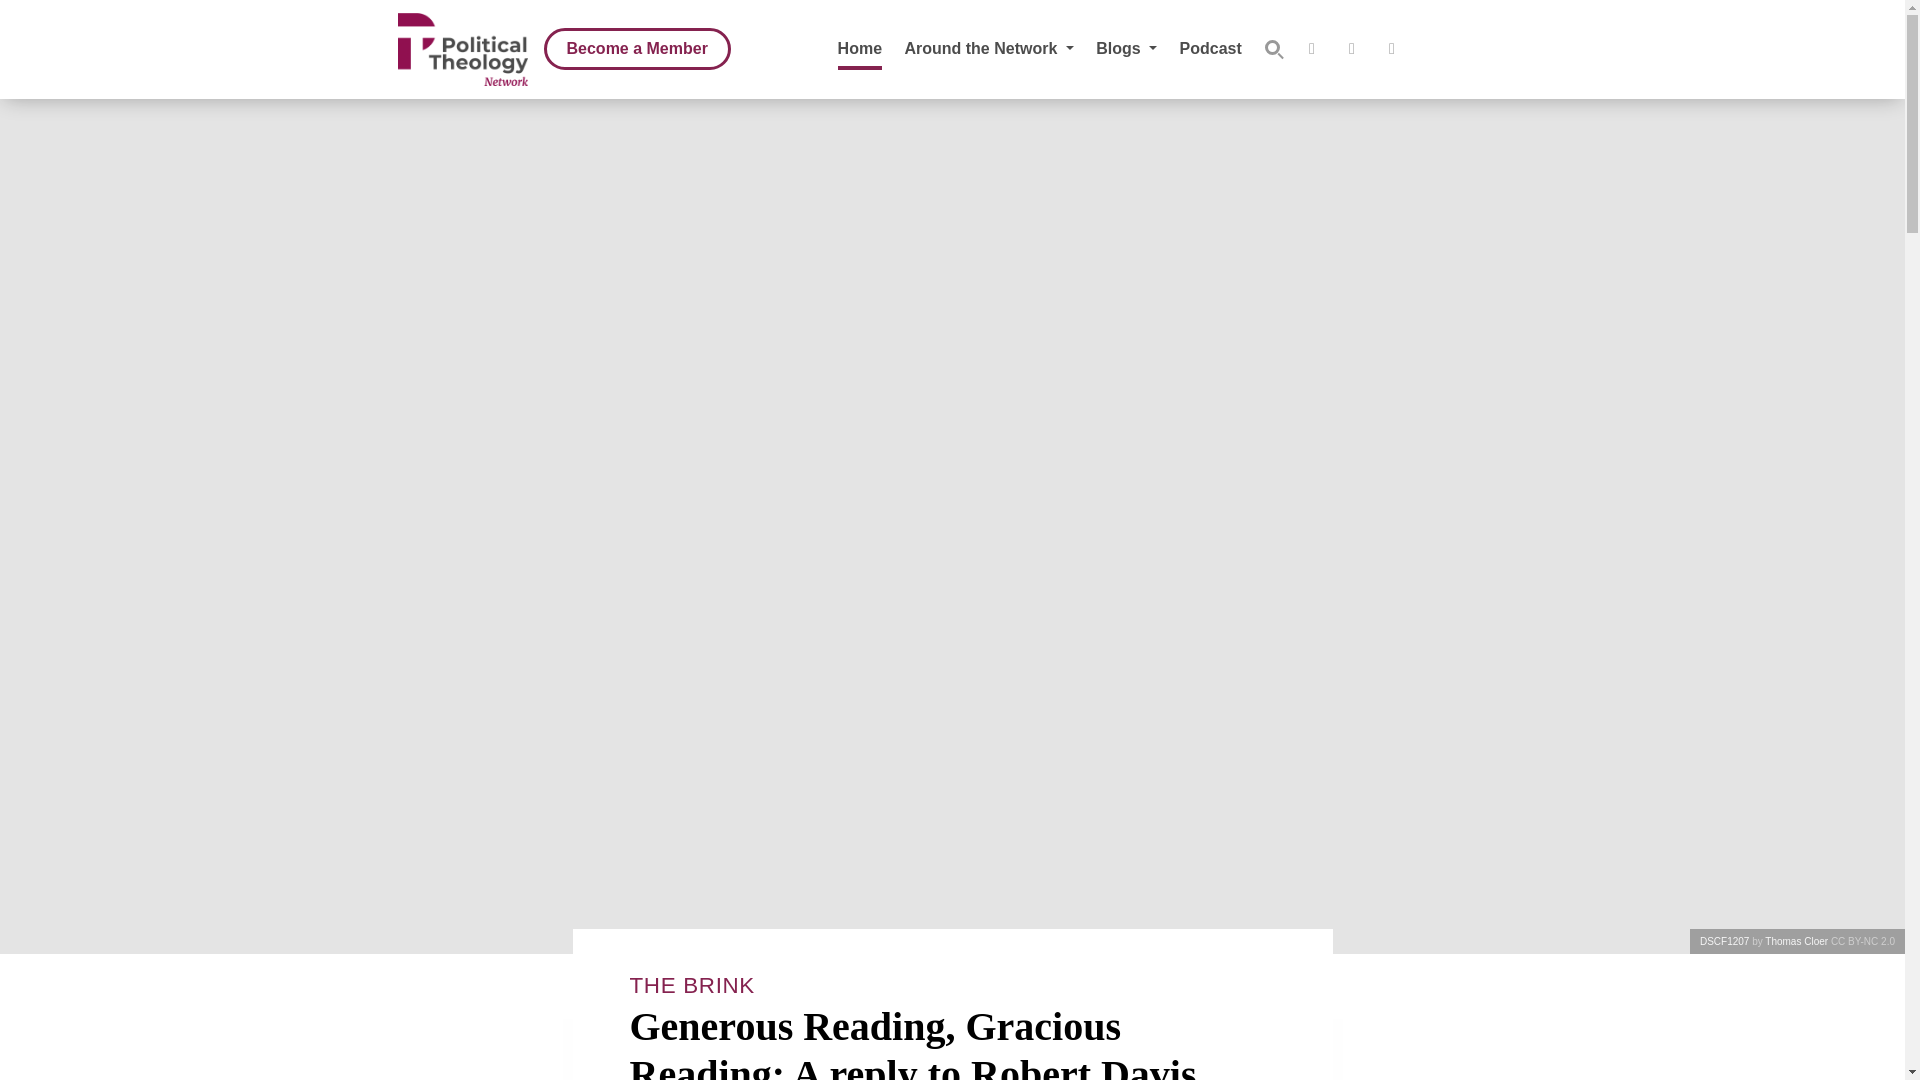  Describe the element at coordinates (988, 48) in the screenshot. I see `Around the Network` at that location.